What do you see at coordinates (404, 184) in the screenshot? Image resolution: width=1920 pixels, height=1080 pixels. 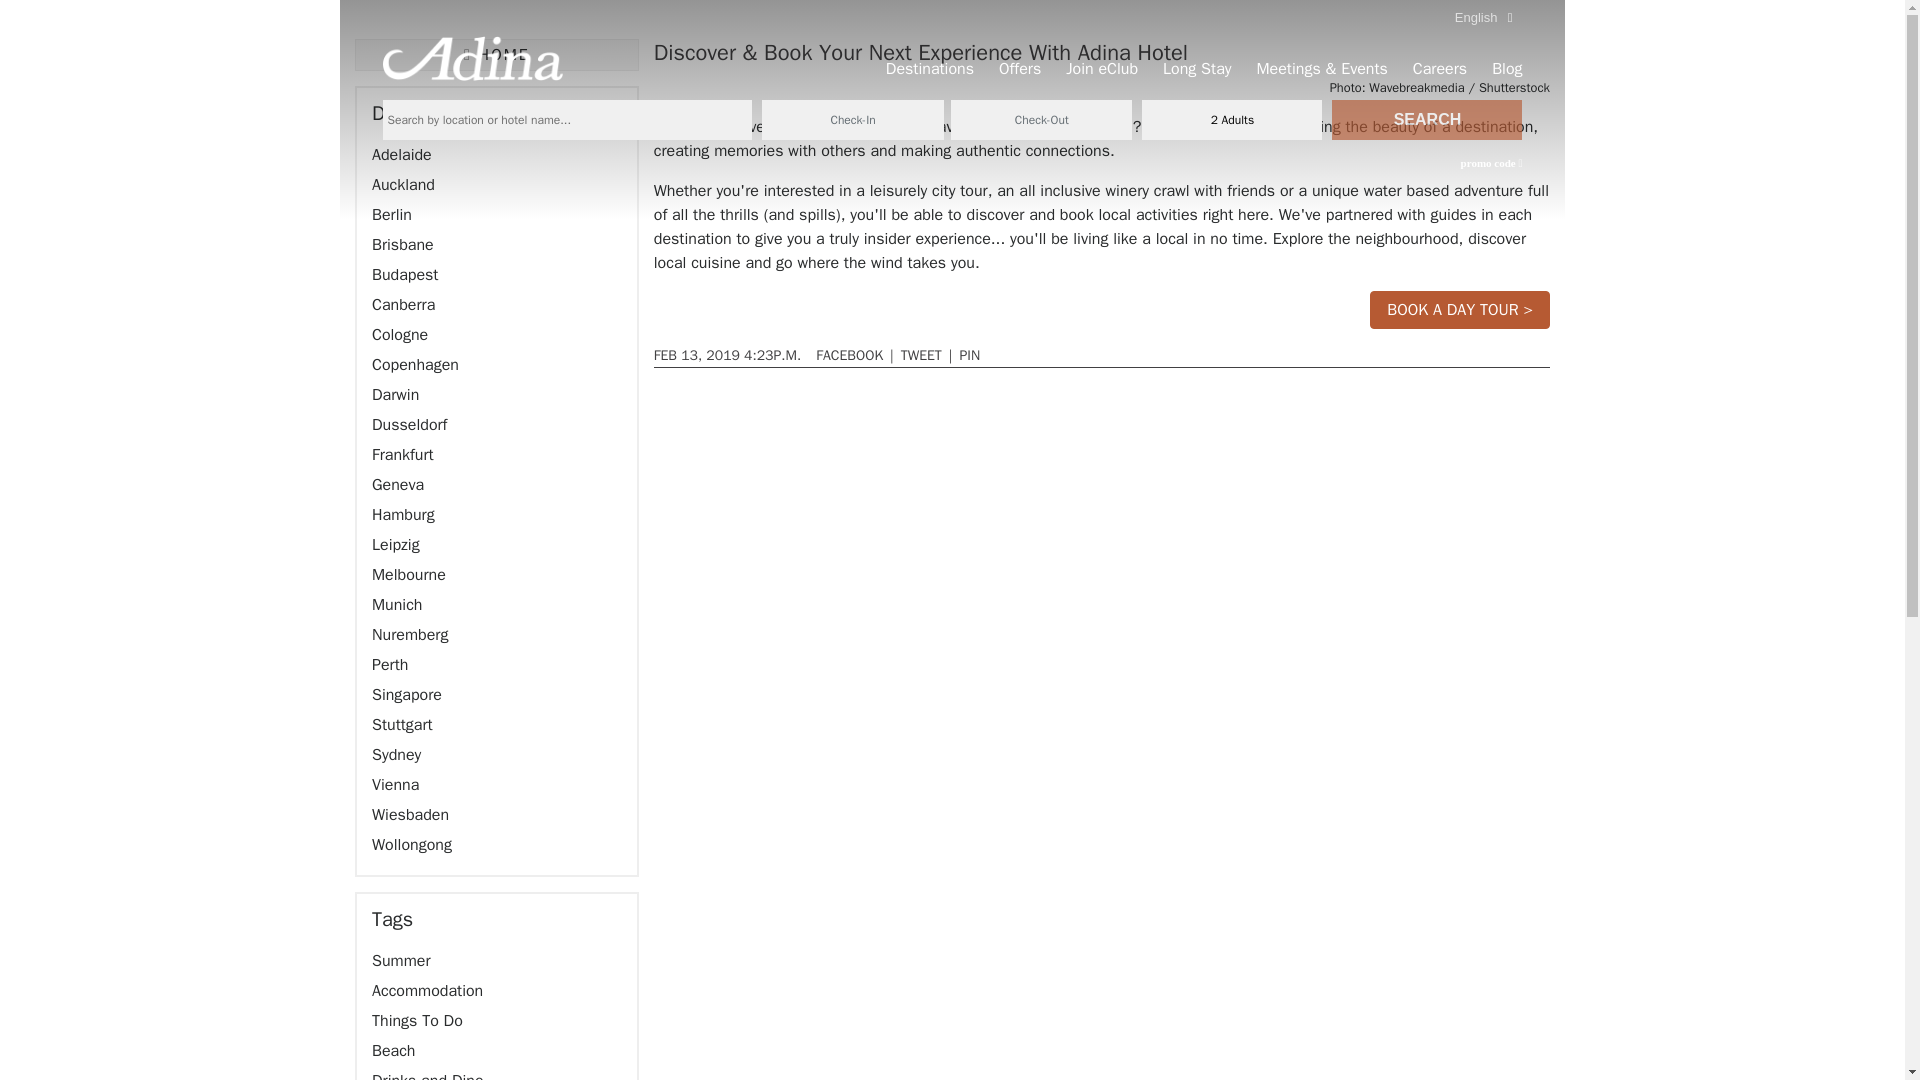 I see `Auckland` at bounding box center [404, 184].